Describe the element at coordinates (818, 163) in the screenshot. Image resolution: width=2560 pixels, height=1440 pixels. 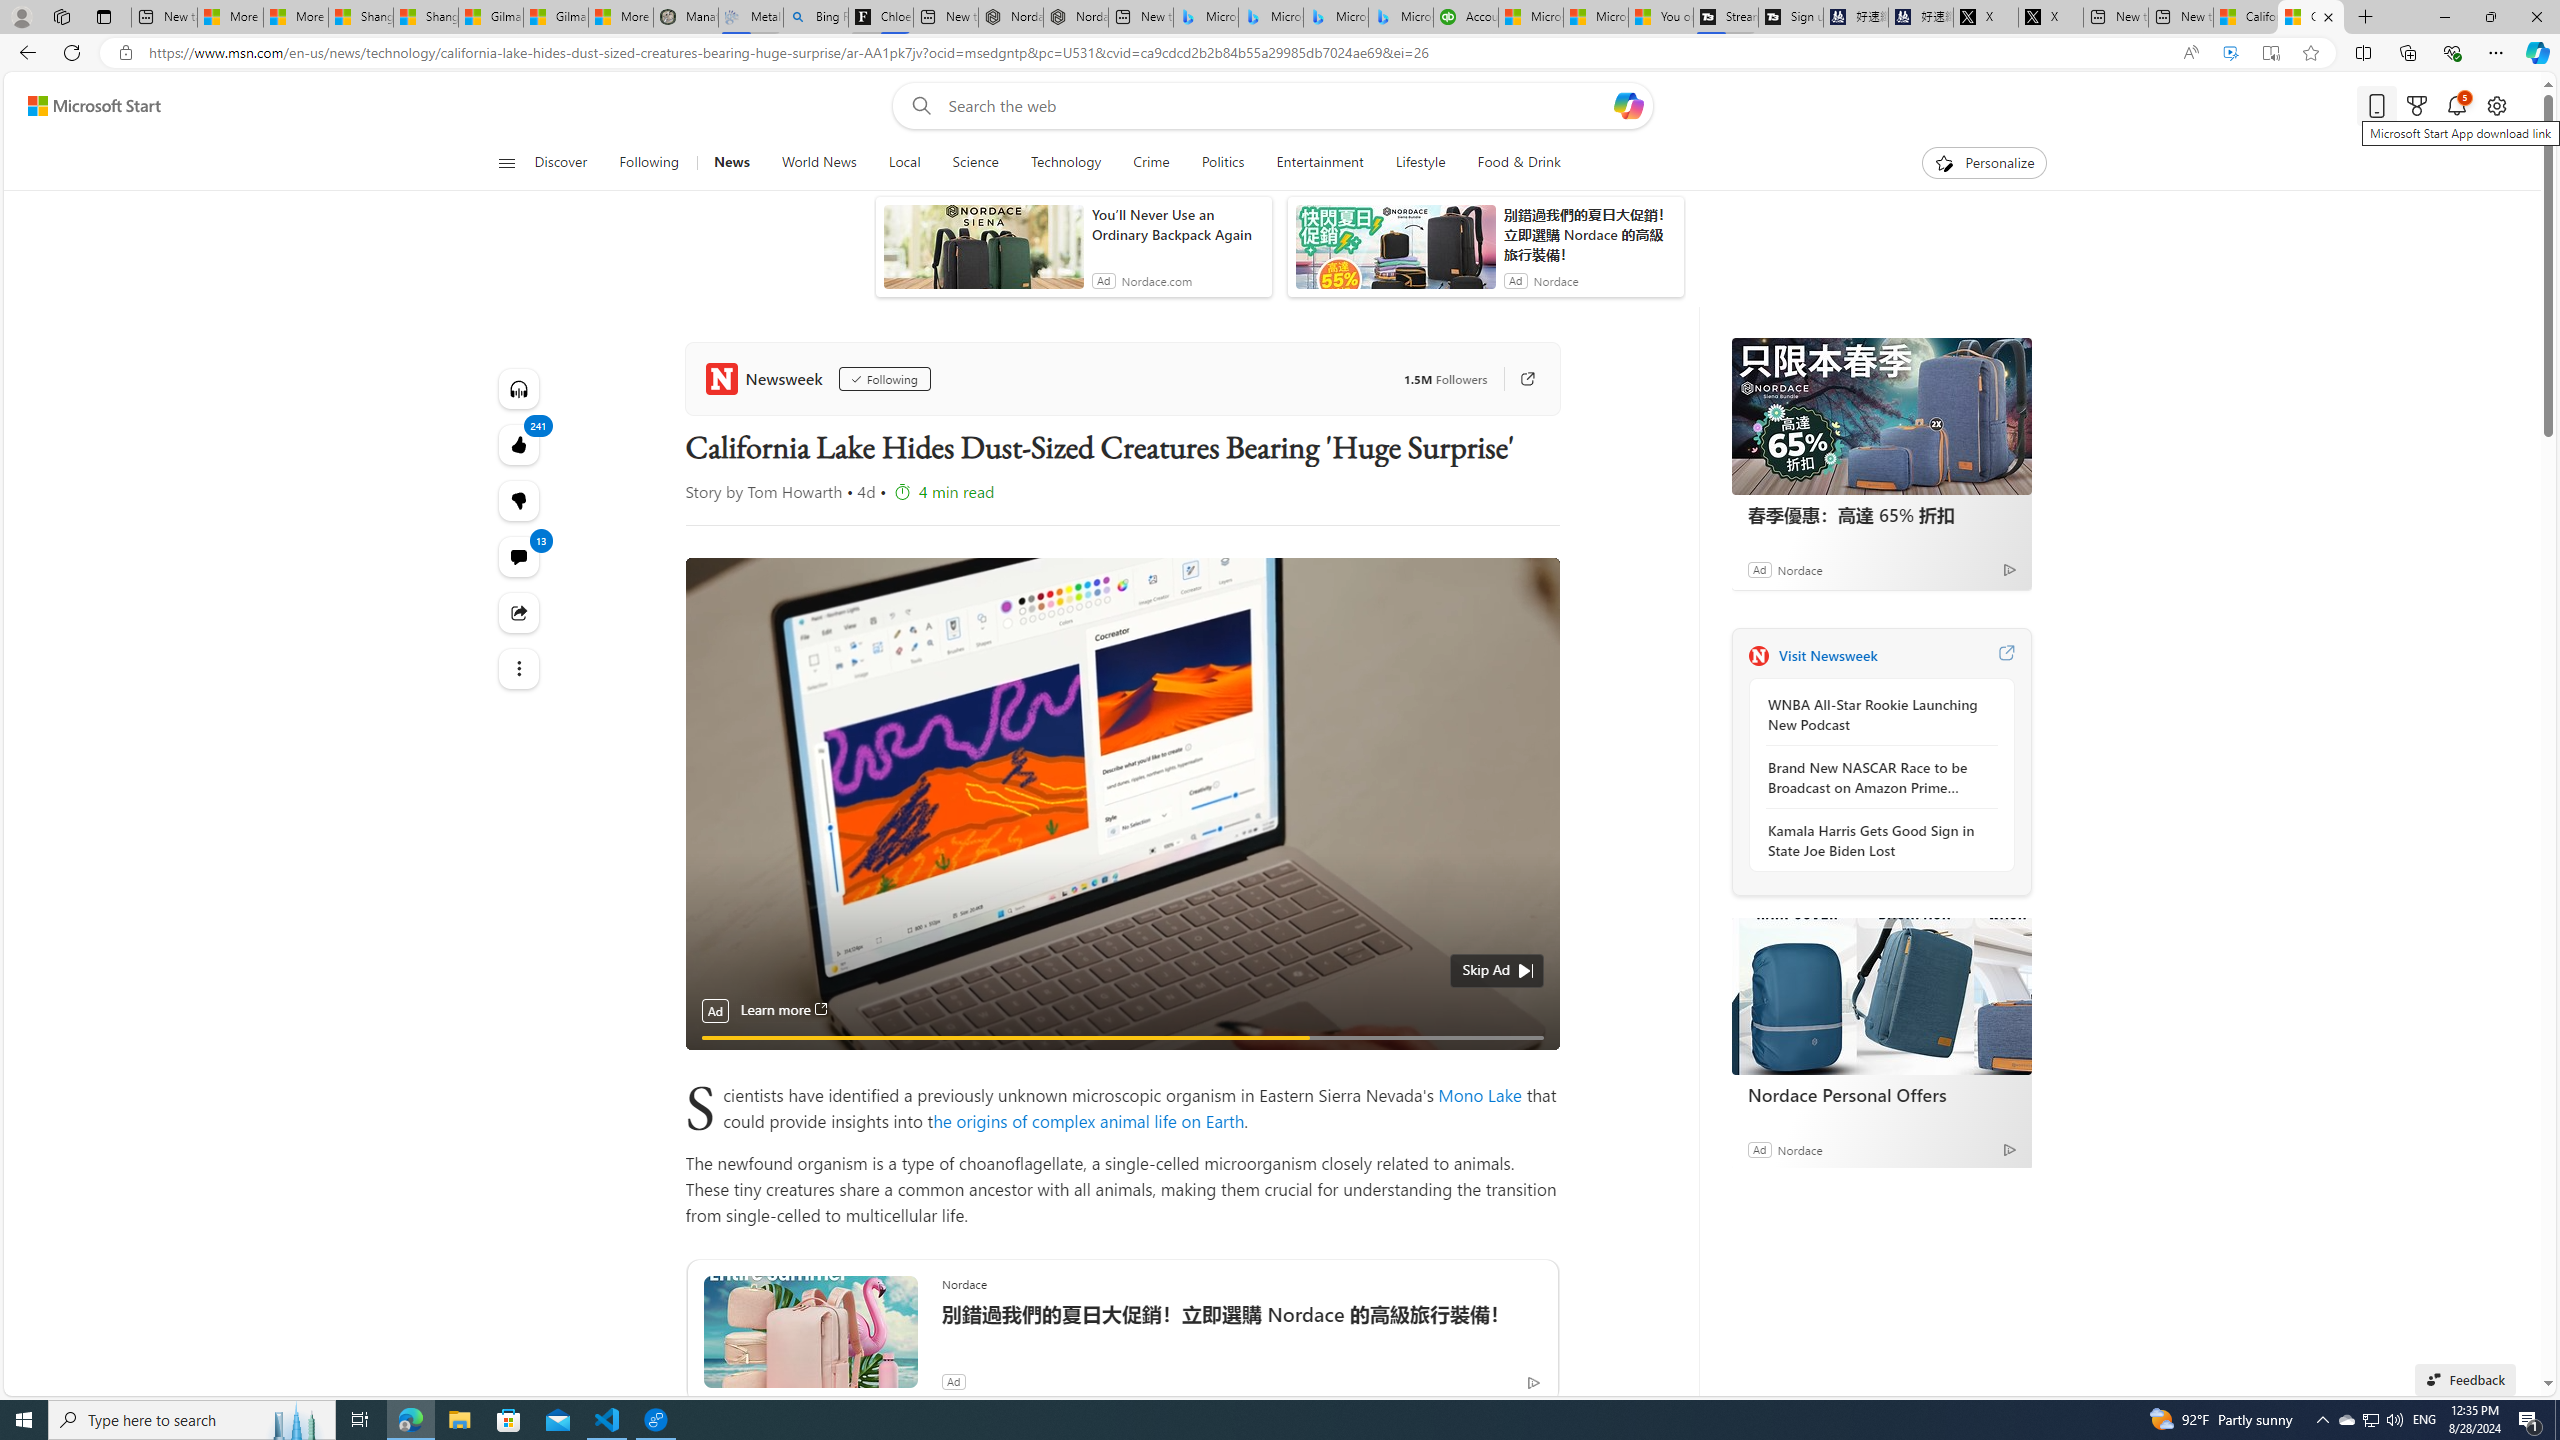
I see `World News` at that location.